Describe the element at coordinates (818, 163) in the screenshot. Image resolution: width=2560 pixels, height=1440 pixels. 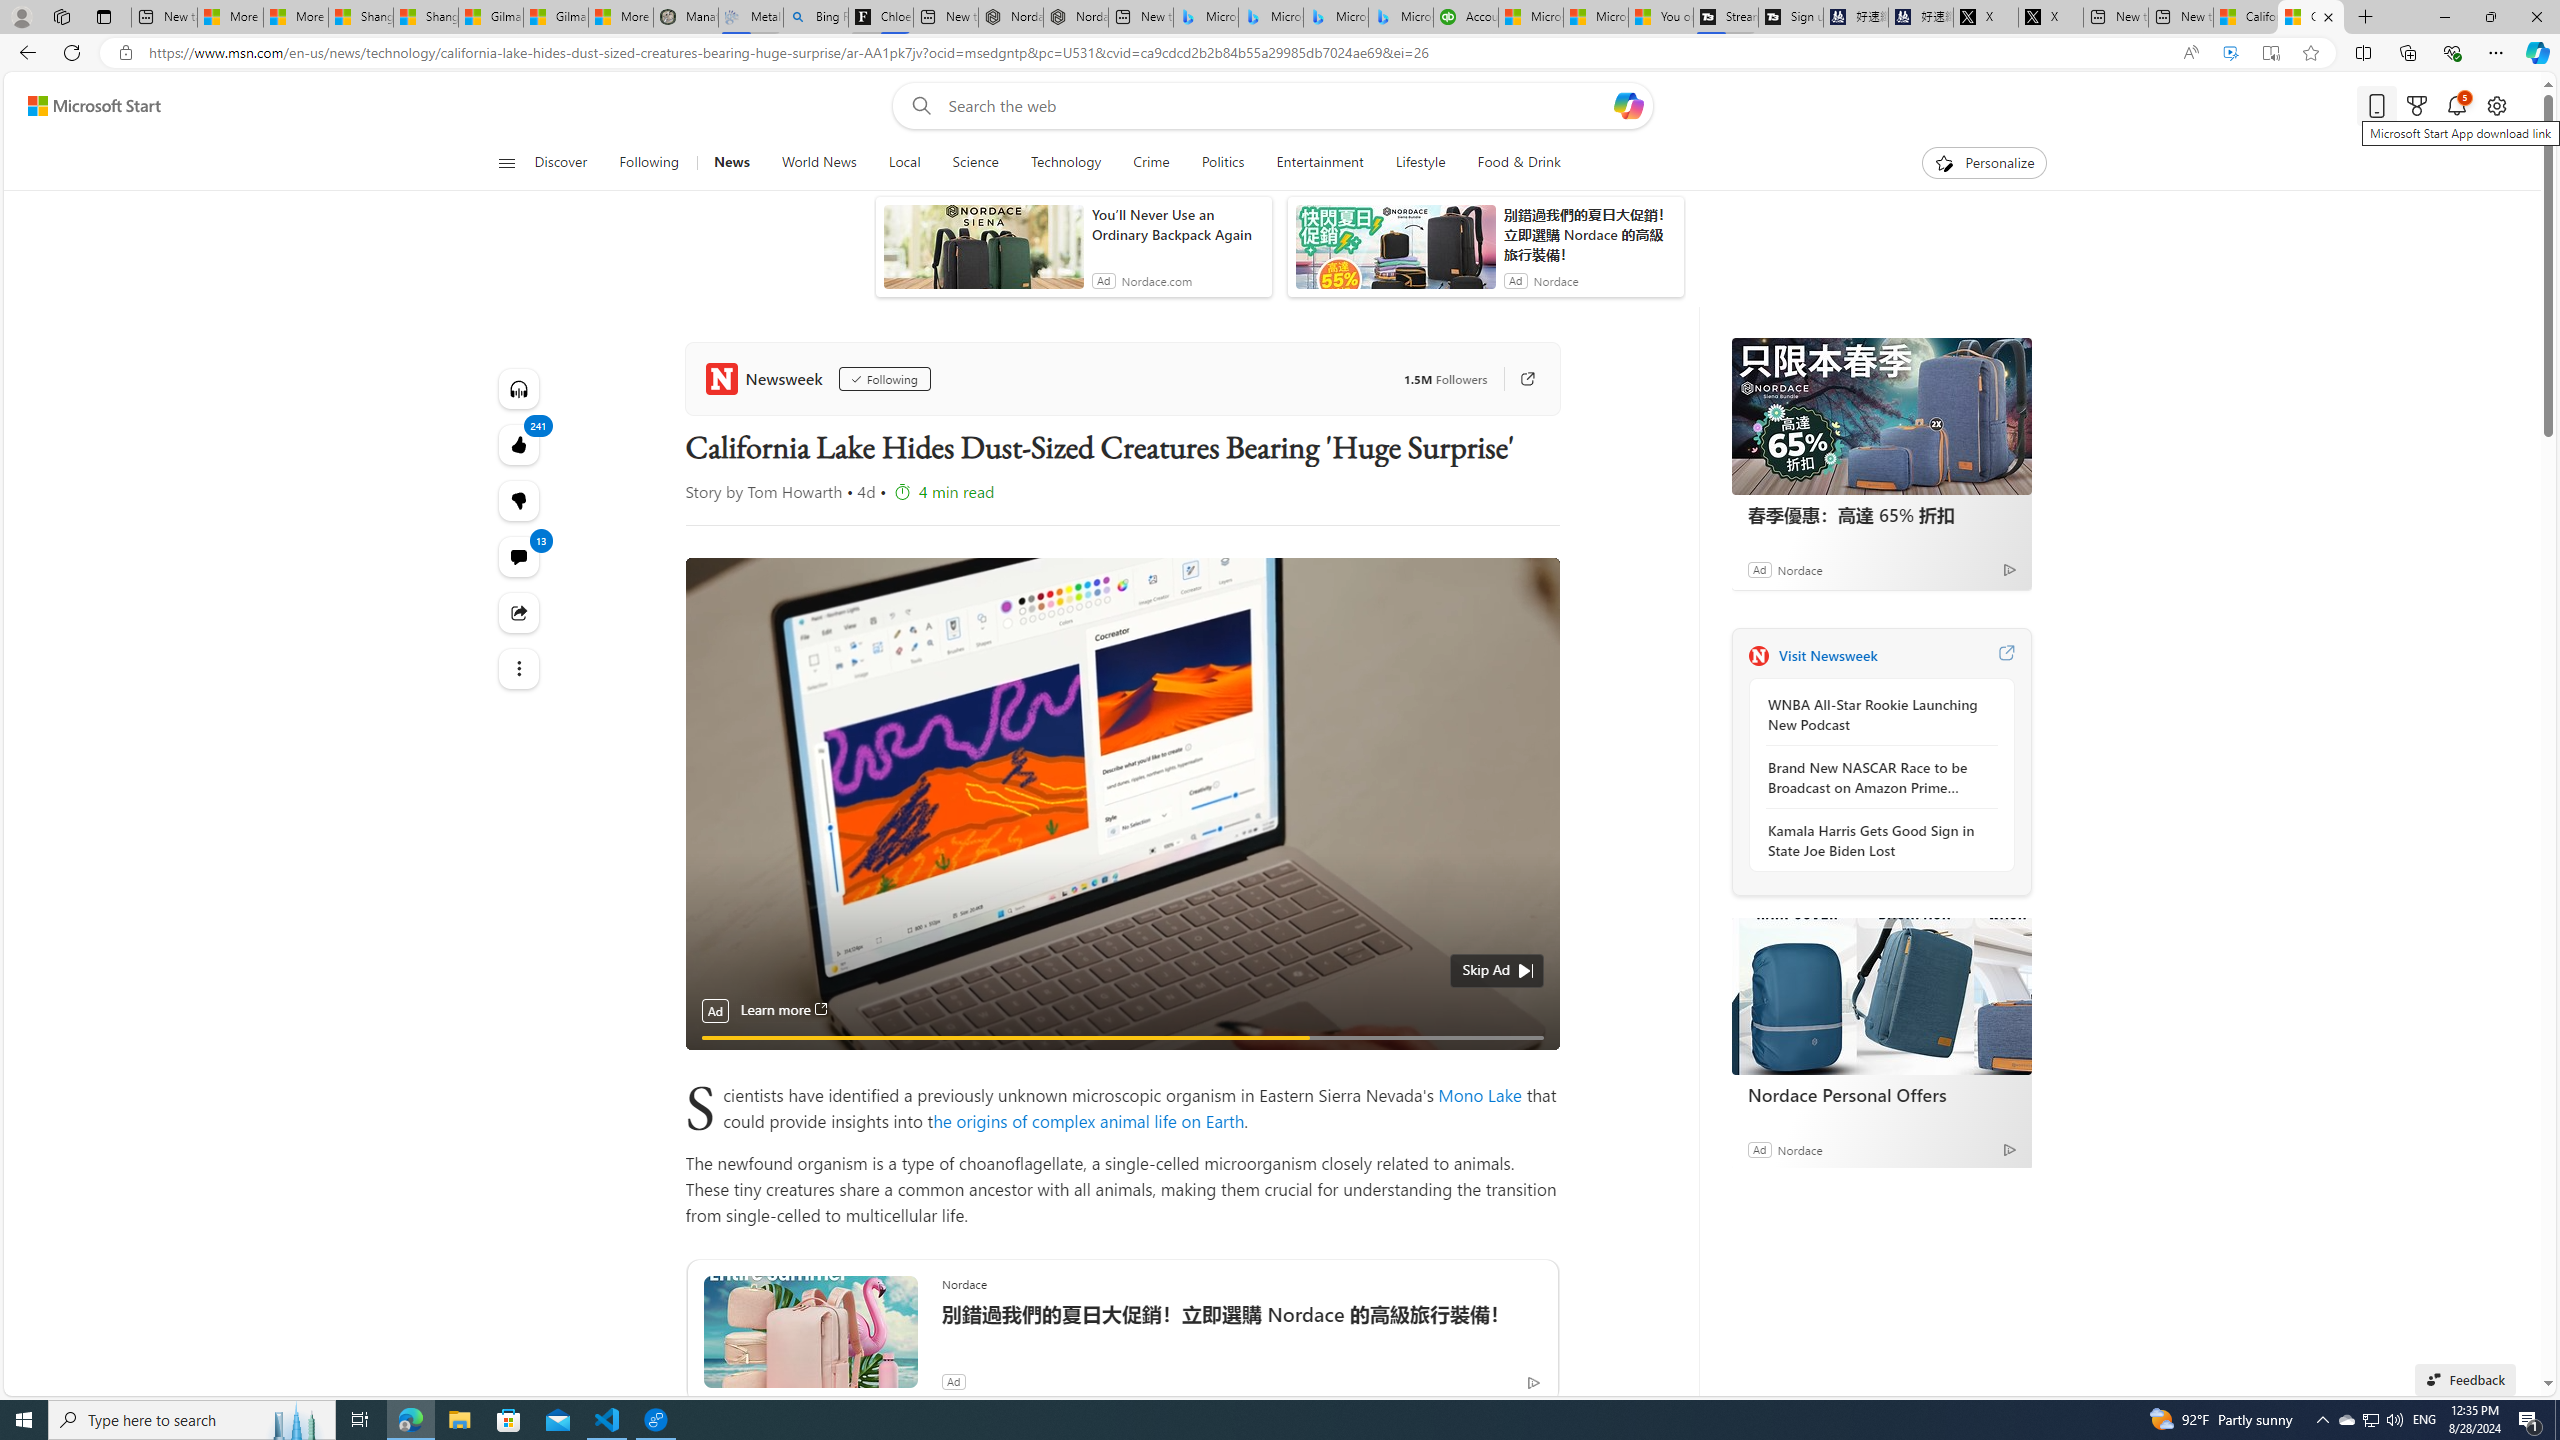
I see `World News` at that location.